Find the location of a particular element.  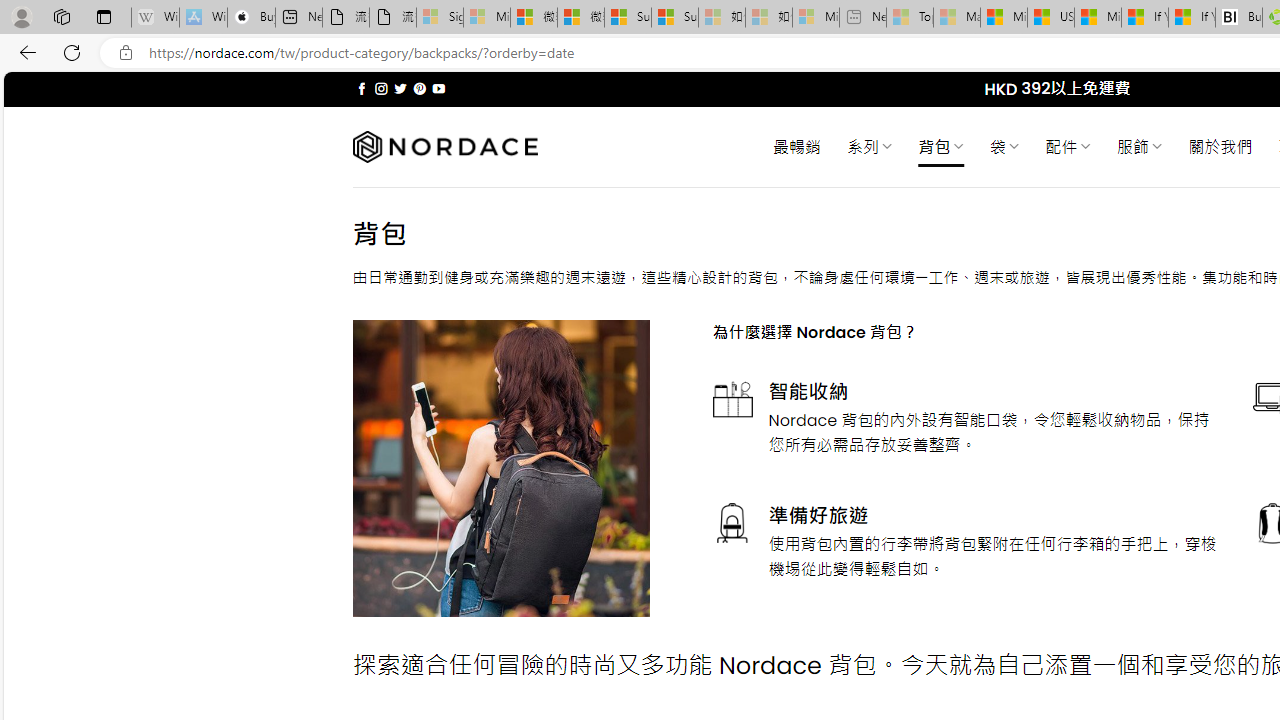

Microsoft Services Agreement - Sleeping is located at coordinates (486, 18).